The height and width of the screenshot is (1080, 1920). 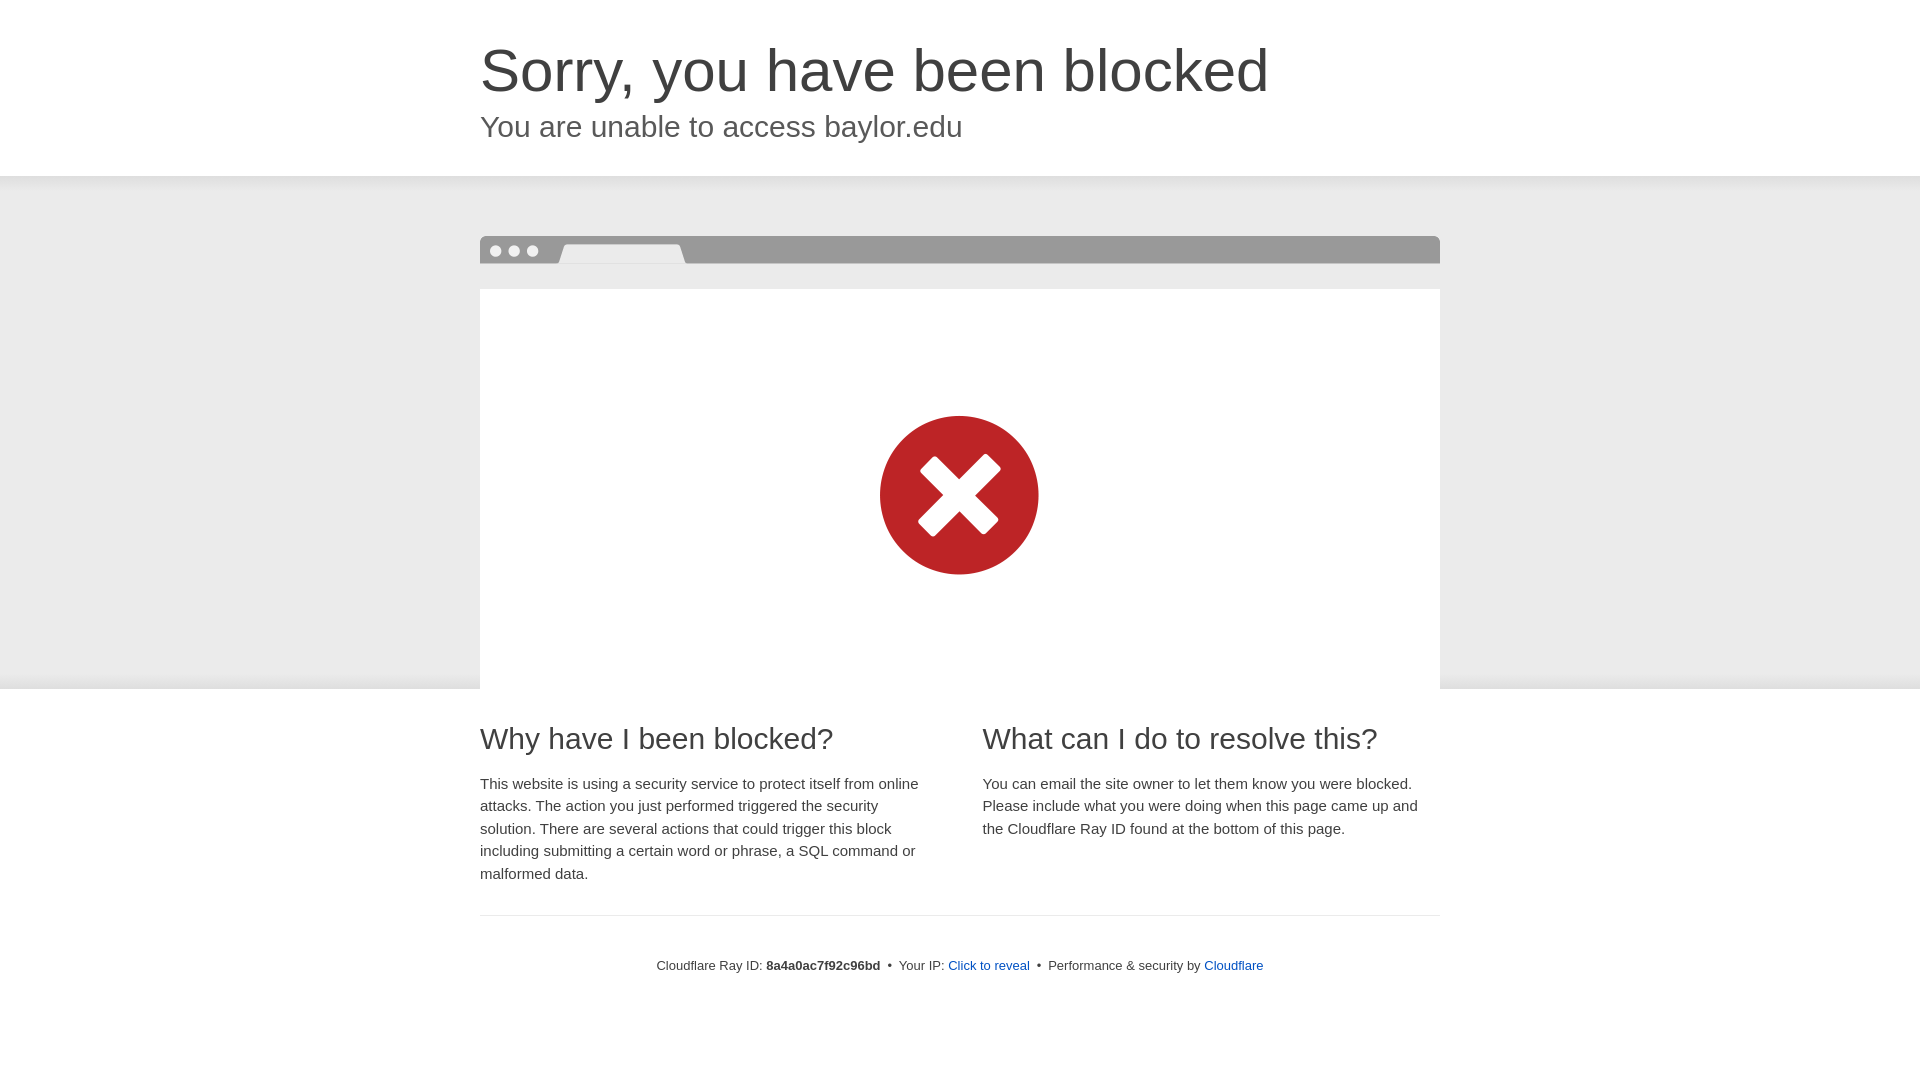 What do you see at coordinates (1233, 965) in the screenshot?
I see `Cloudflare` at bounding box center [1233, 965].